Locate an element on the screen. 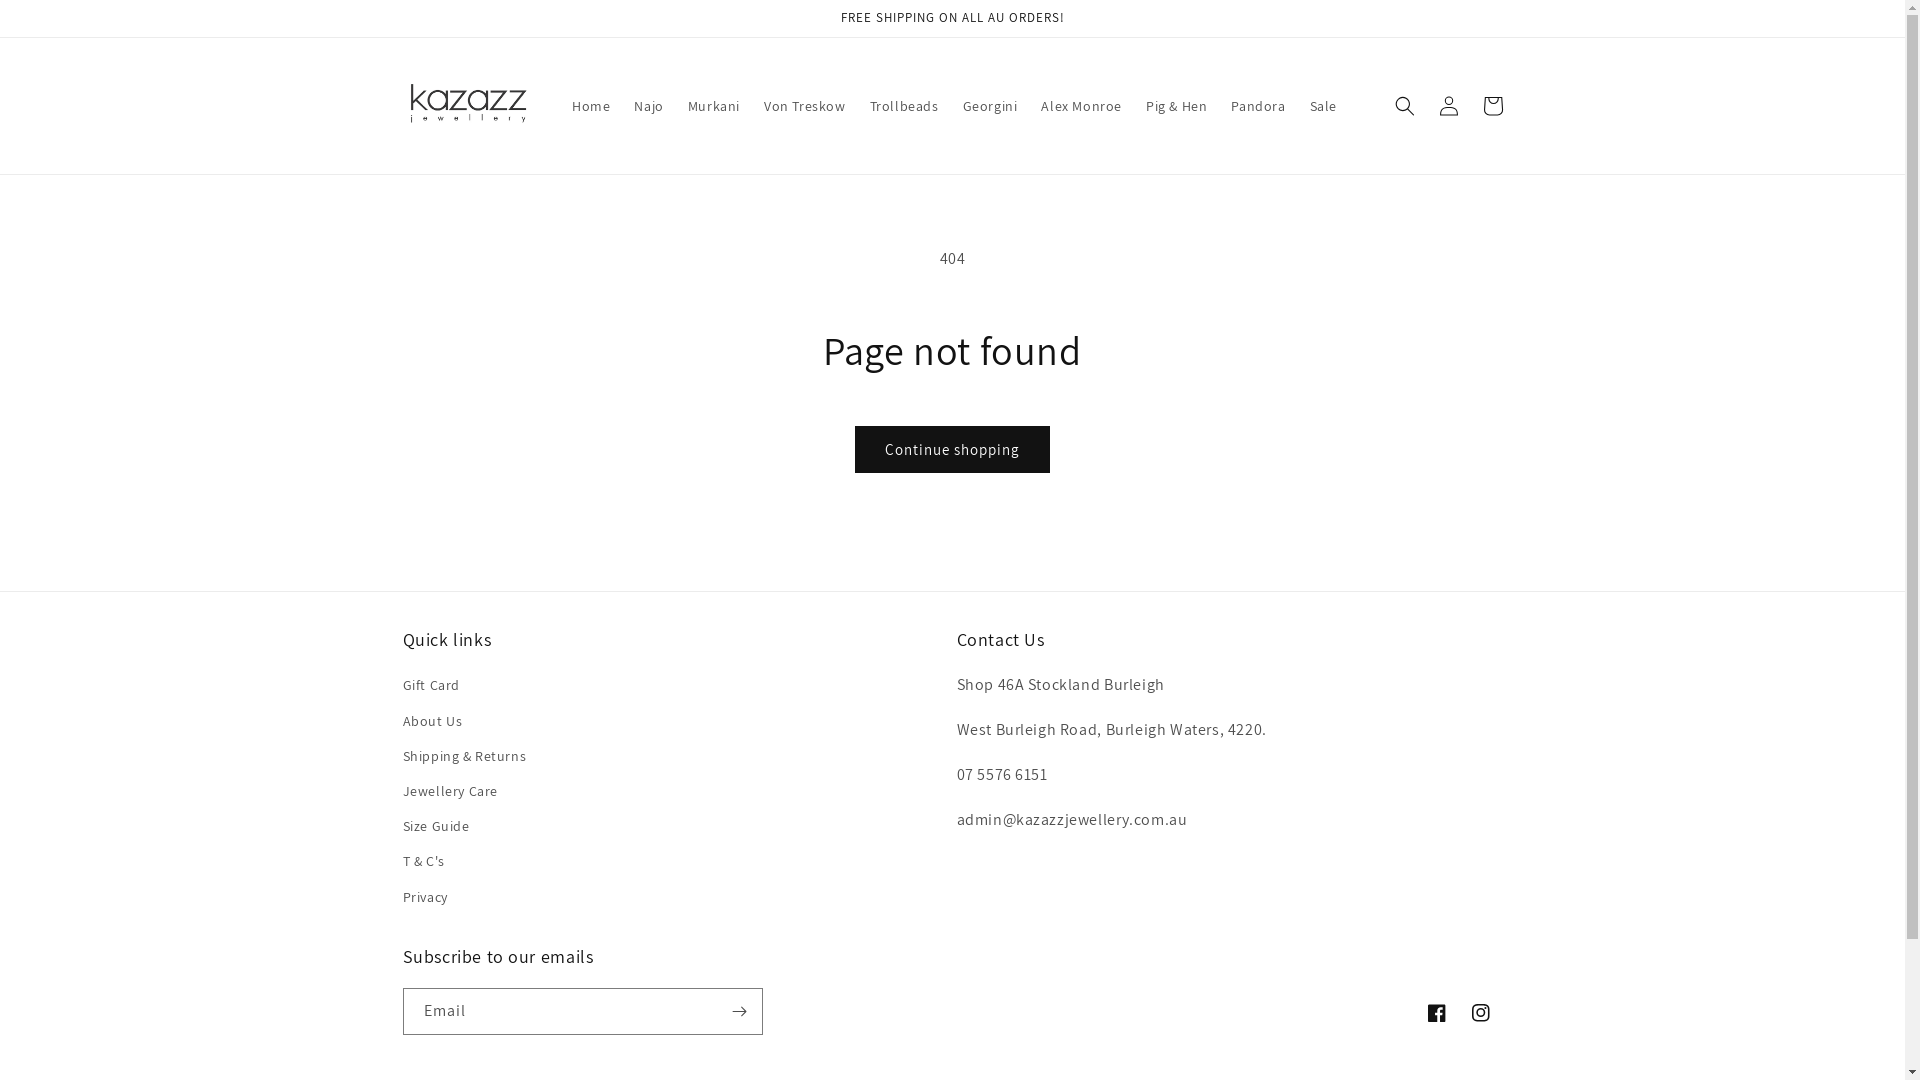 Image resolution: width=1920 pixels, height=1080 pixels. Georgini is located at coordinates (990, 106).